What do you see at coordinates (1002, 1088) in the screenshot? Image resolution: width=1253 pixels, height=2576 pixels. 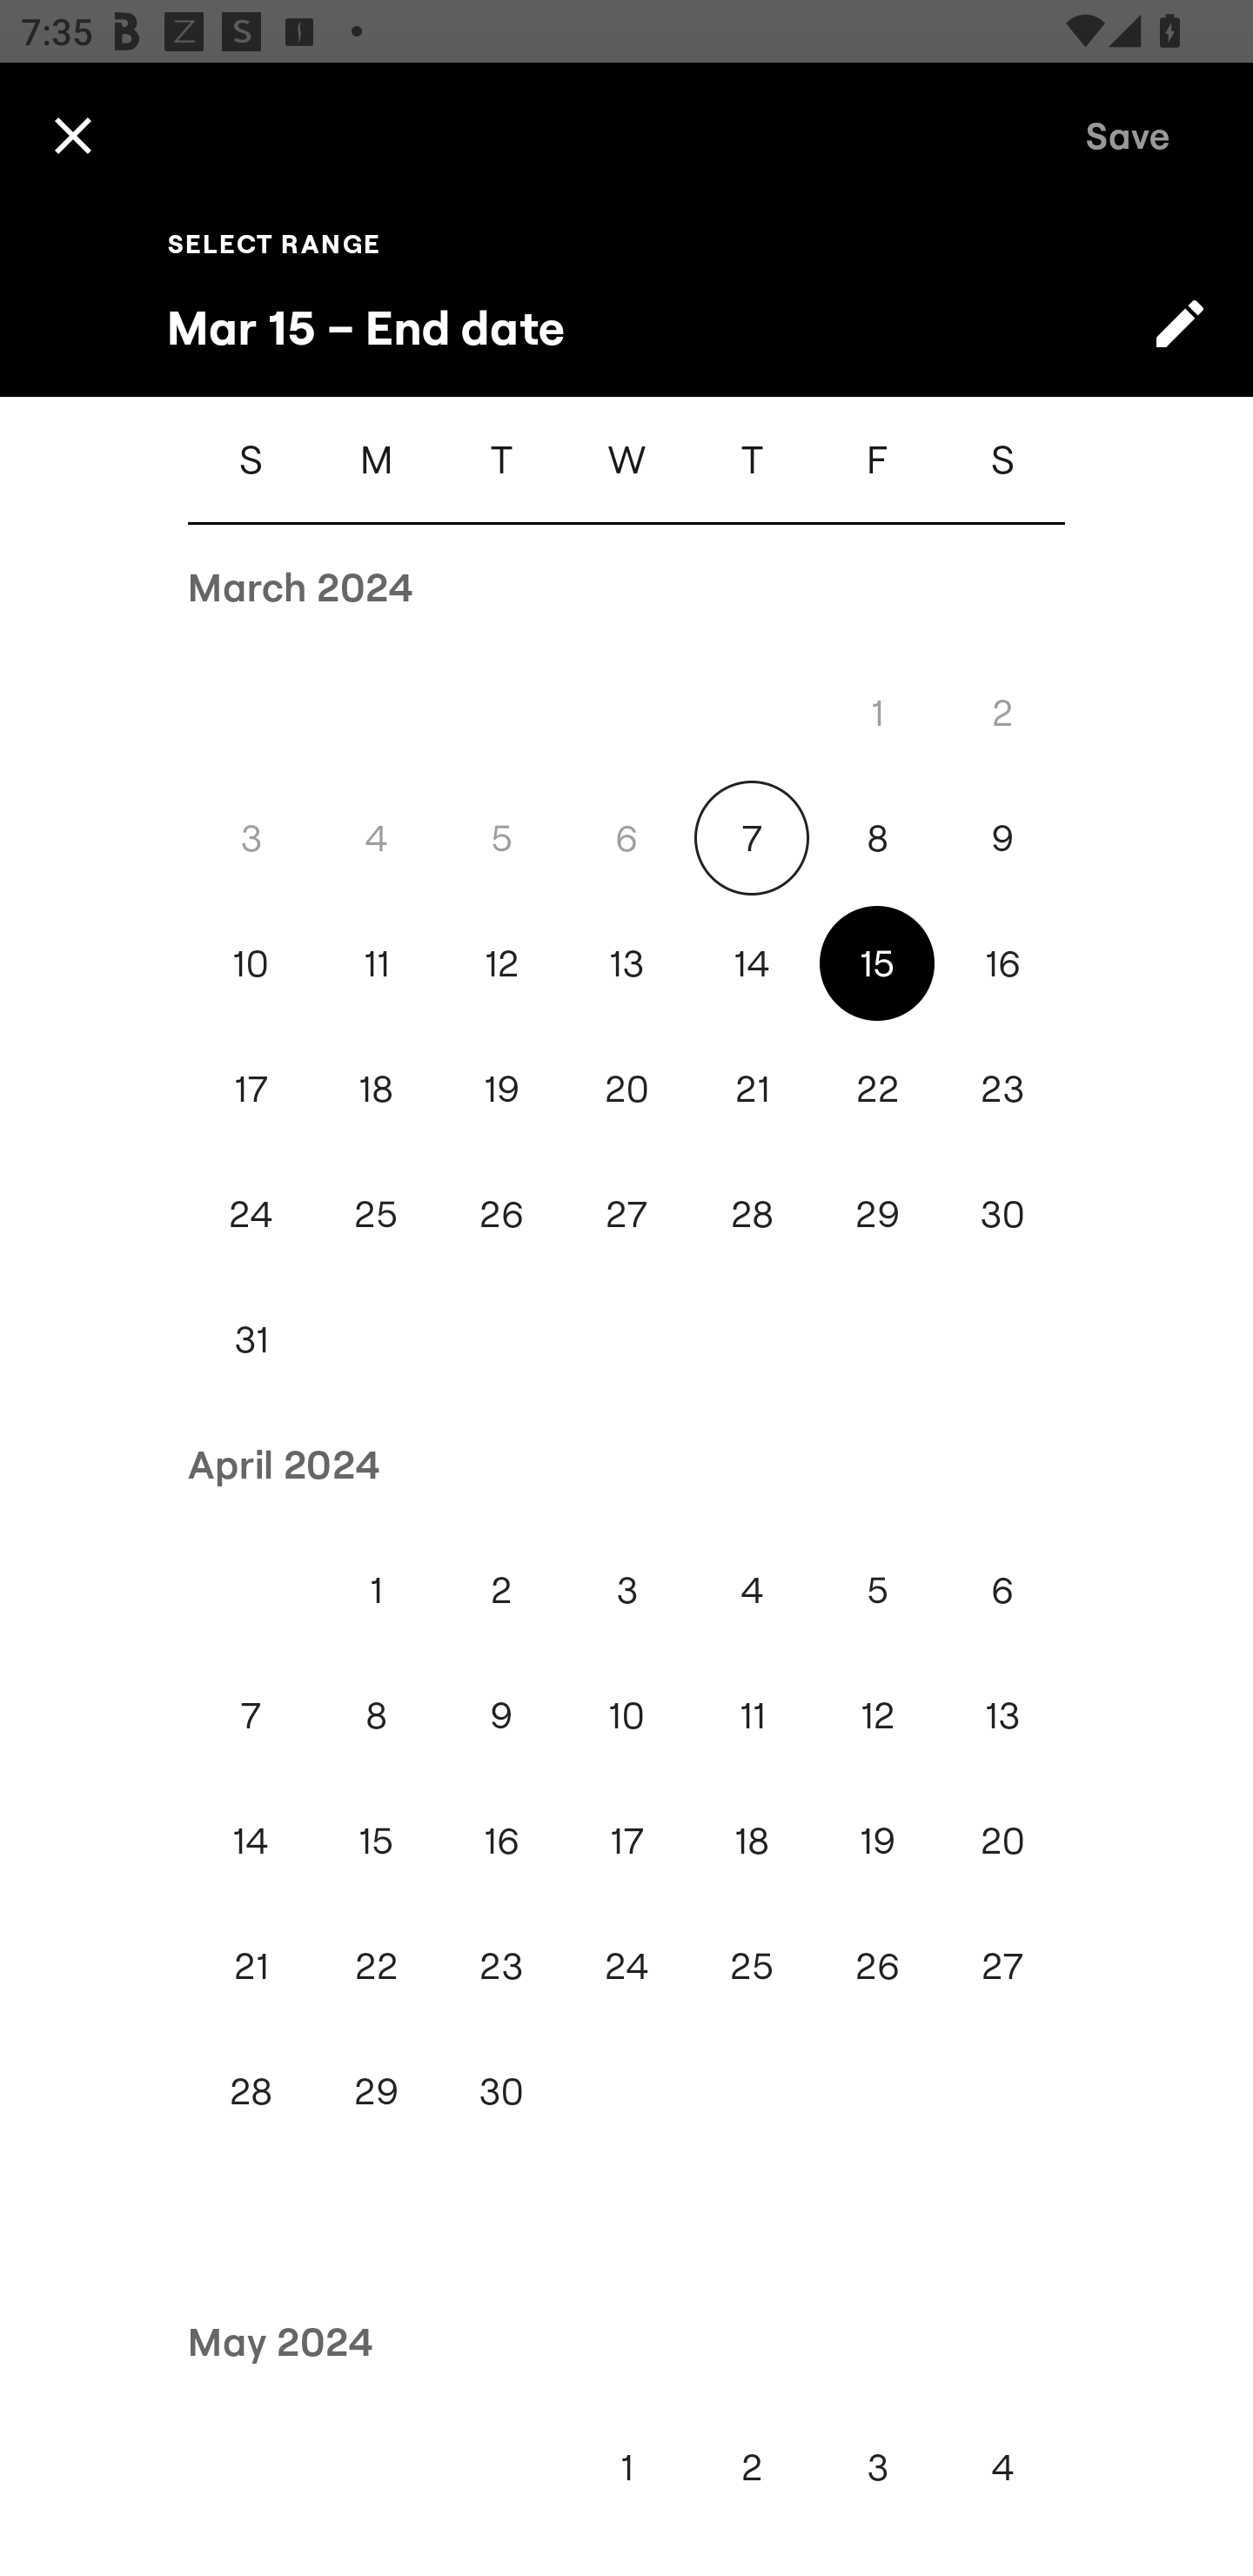 I see `23 Sat, Mar 23` at bounding box center [1002, 1088].